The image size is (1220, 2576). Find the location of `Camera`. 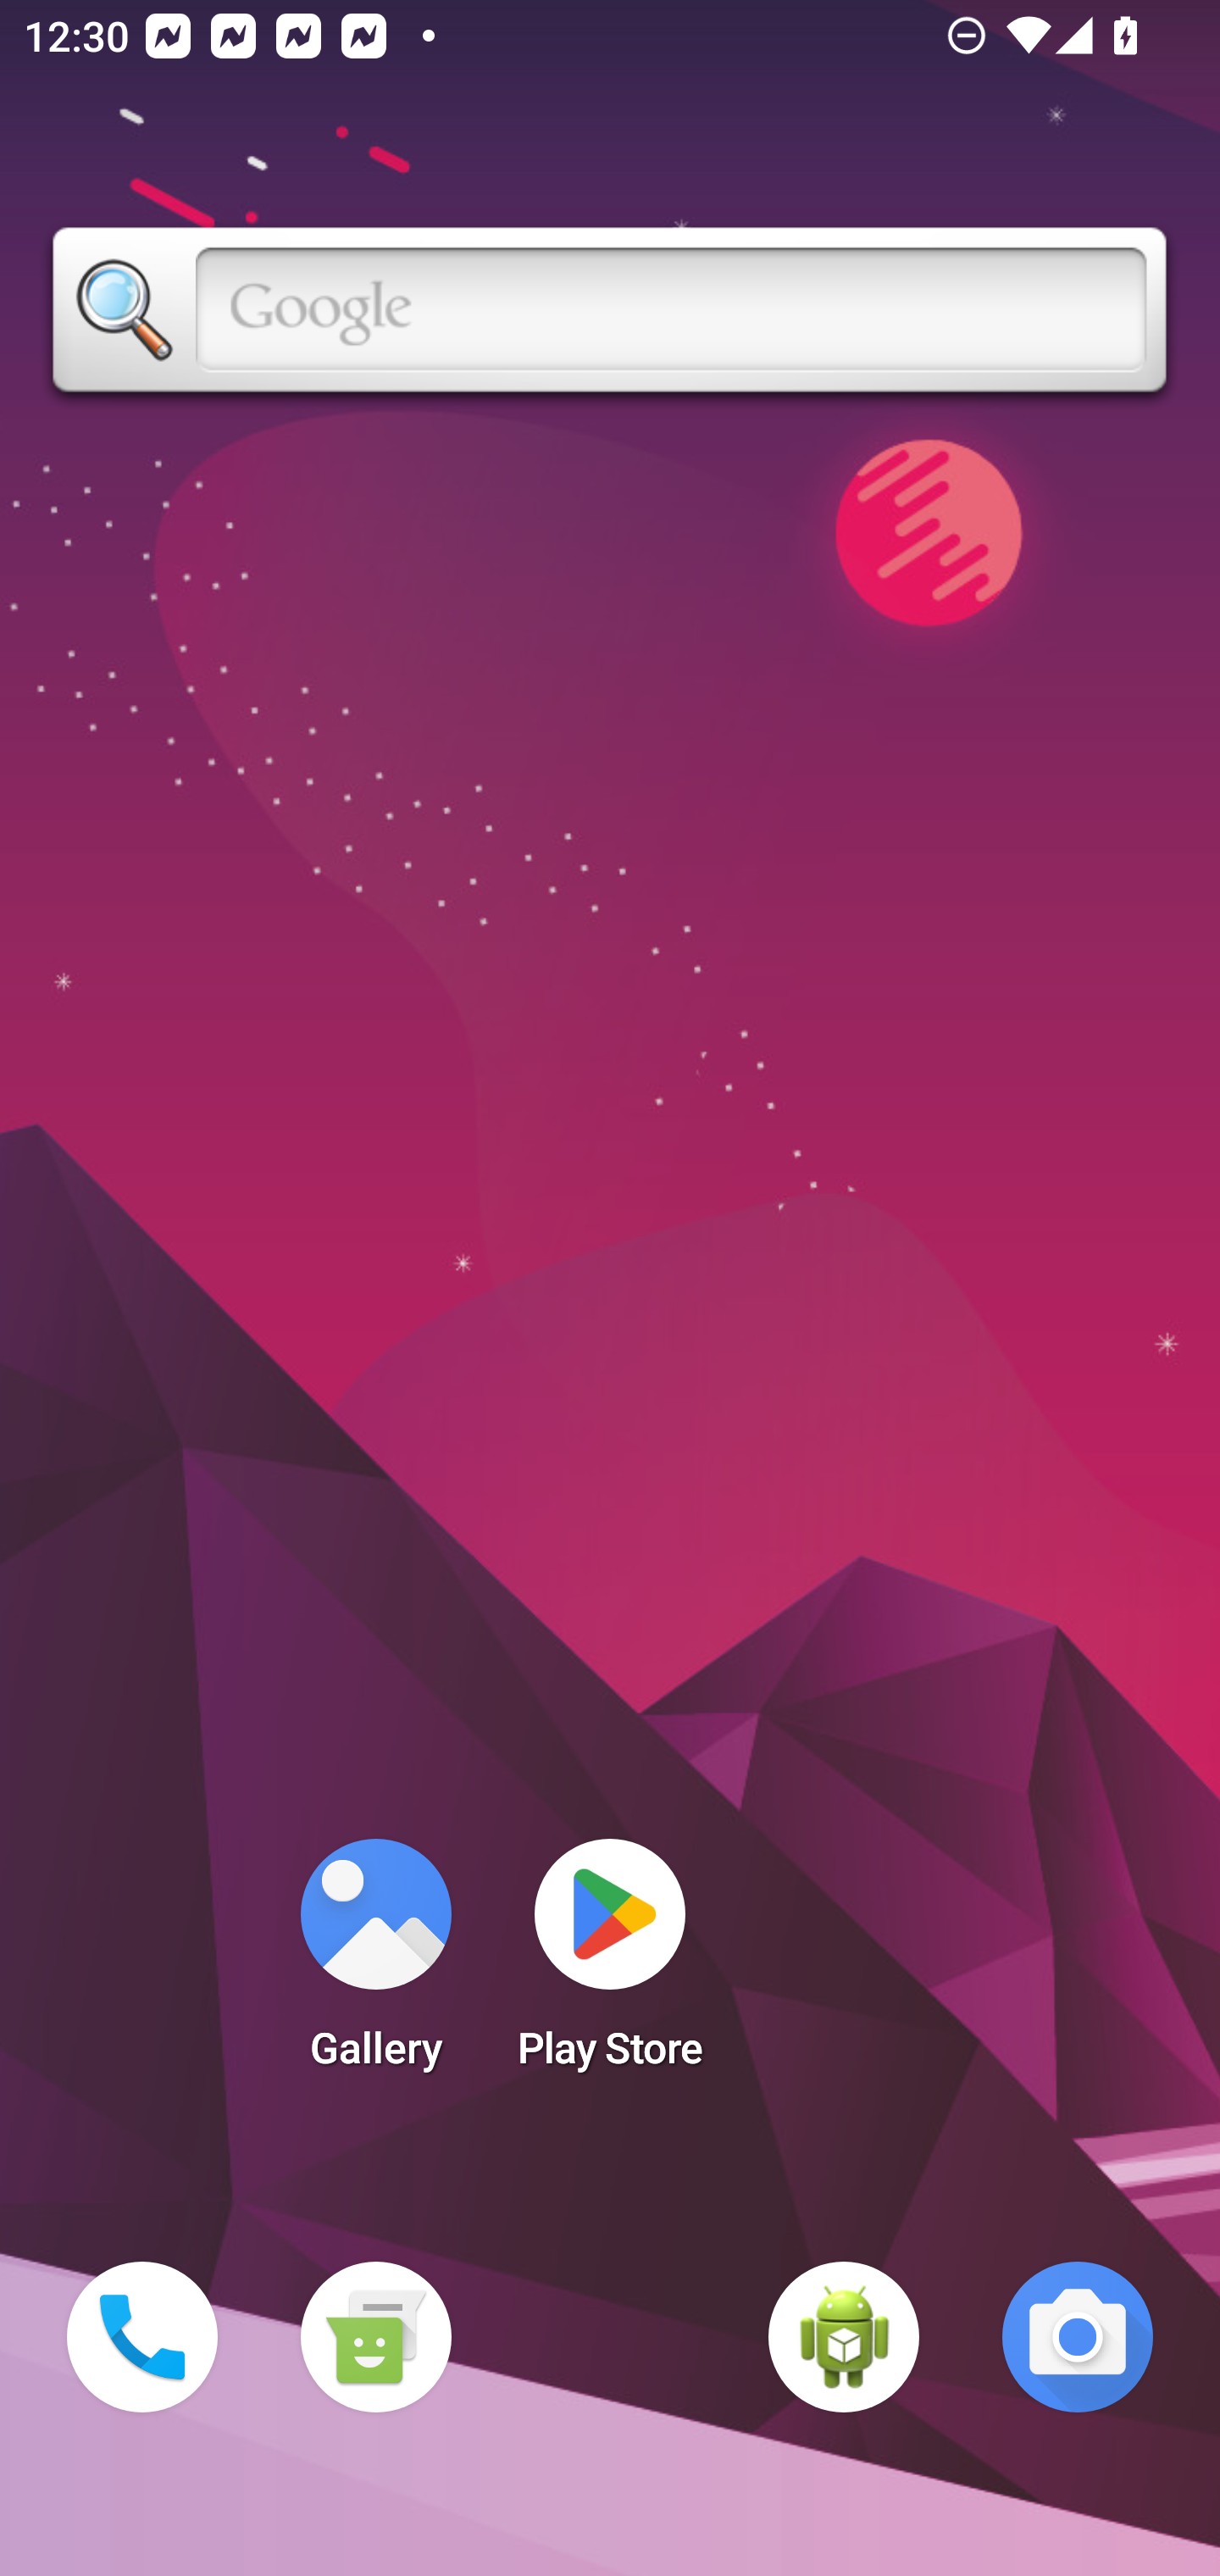

Camera is located at coordinates (1078, 2337).